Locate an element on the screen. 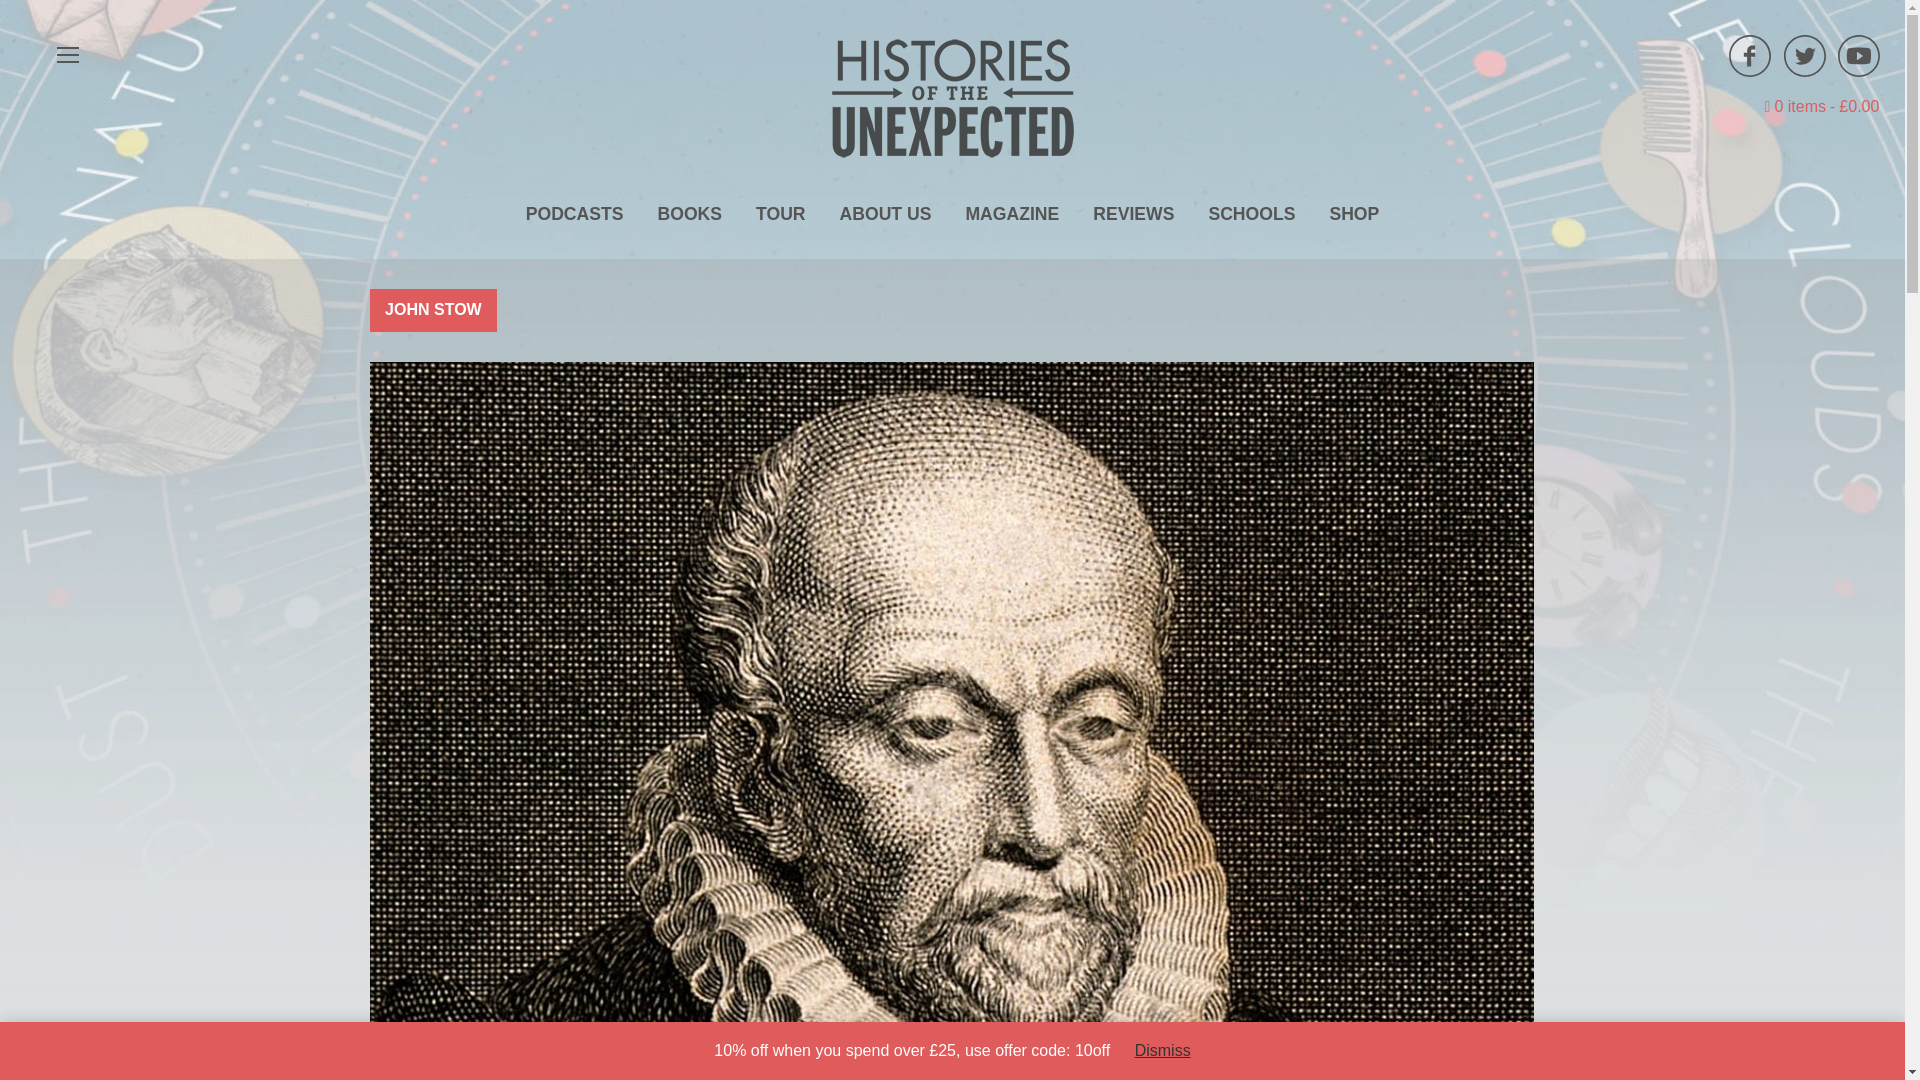 This screenshot has height=1080, width=1920. SHOP is located at coordinates (1353, 214).